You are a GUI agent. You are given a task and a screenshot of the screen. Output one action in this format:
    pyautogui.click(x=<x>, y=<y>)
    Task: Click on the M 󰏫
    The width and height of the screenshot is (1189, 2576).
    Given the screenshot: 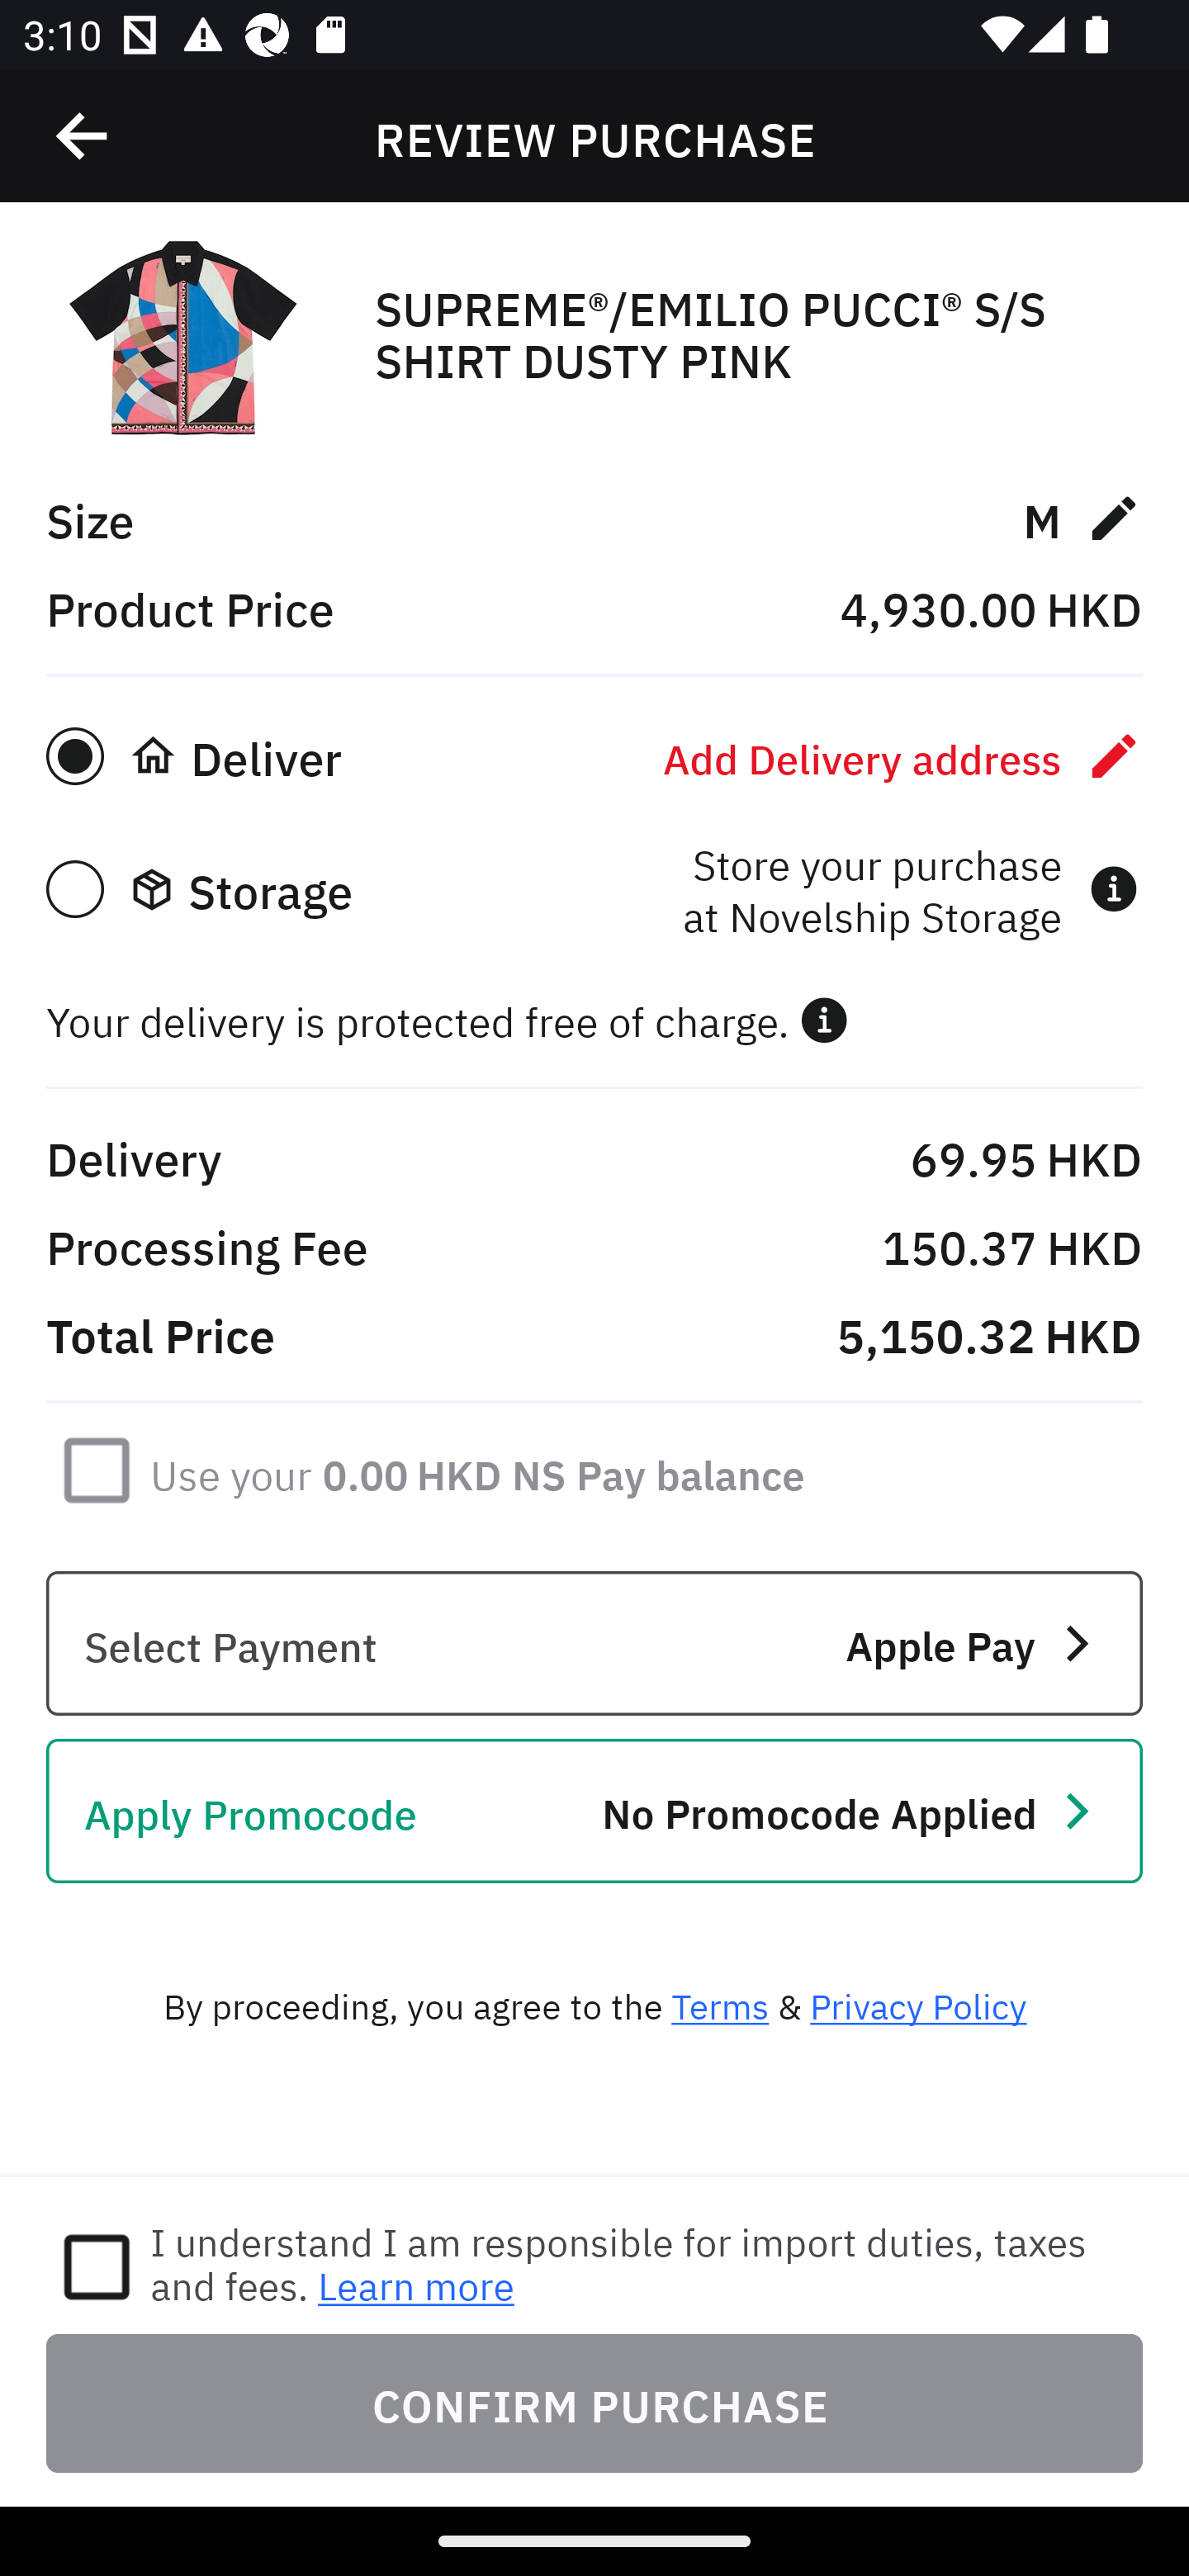 What is the action you would take?
    pyautogui.click(x=1082, y=517)
    